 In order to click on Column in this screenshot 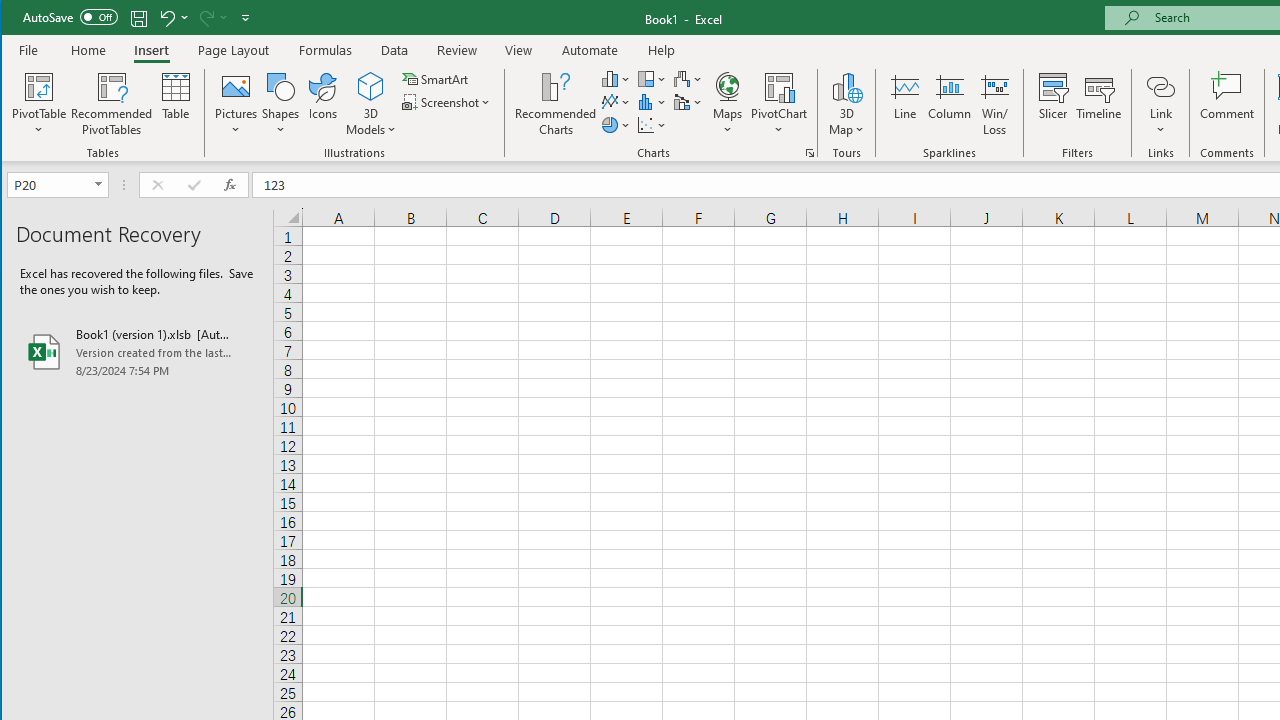, I will do `click(950, 104)`.